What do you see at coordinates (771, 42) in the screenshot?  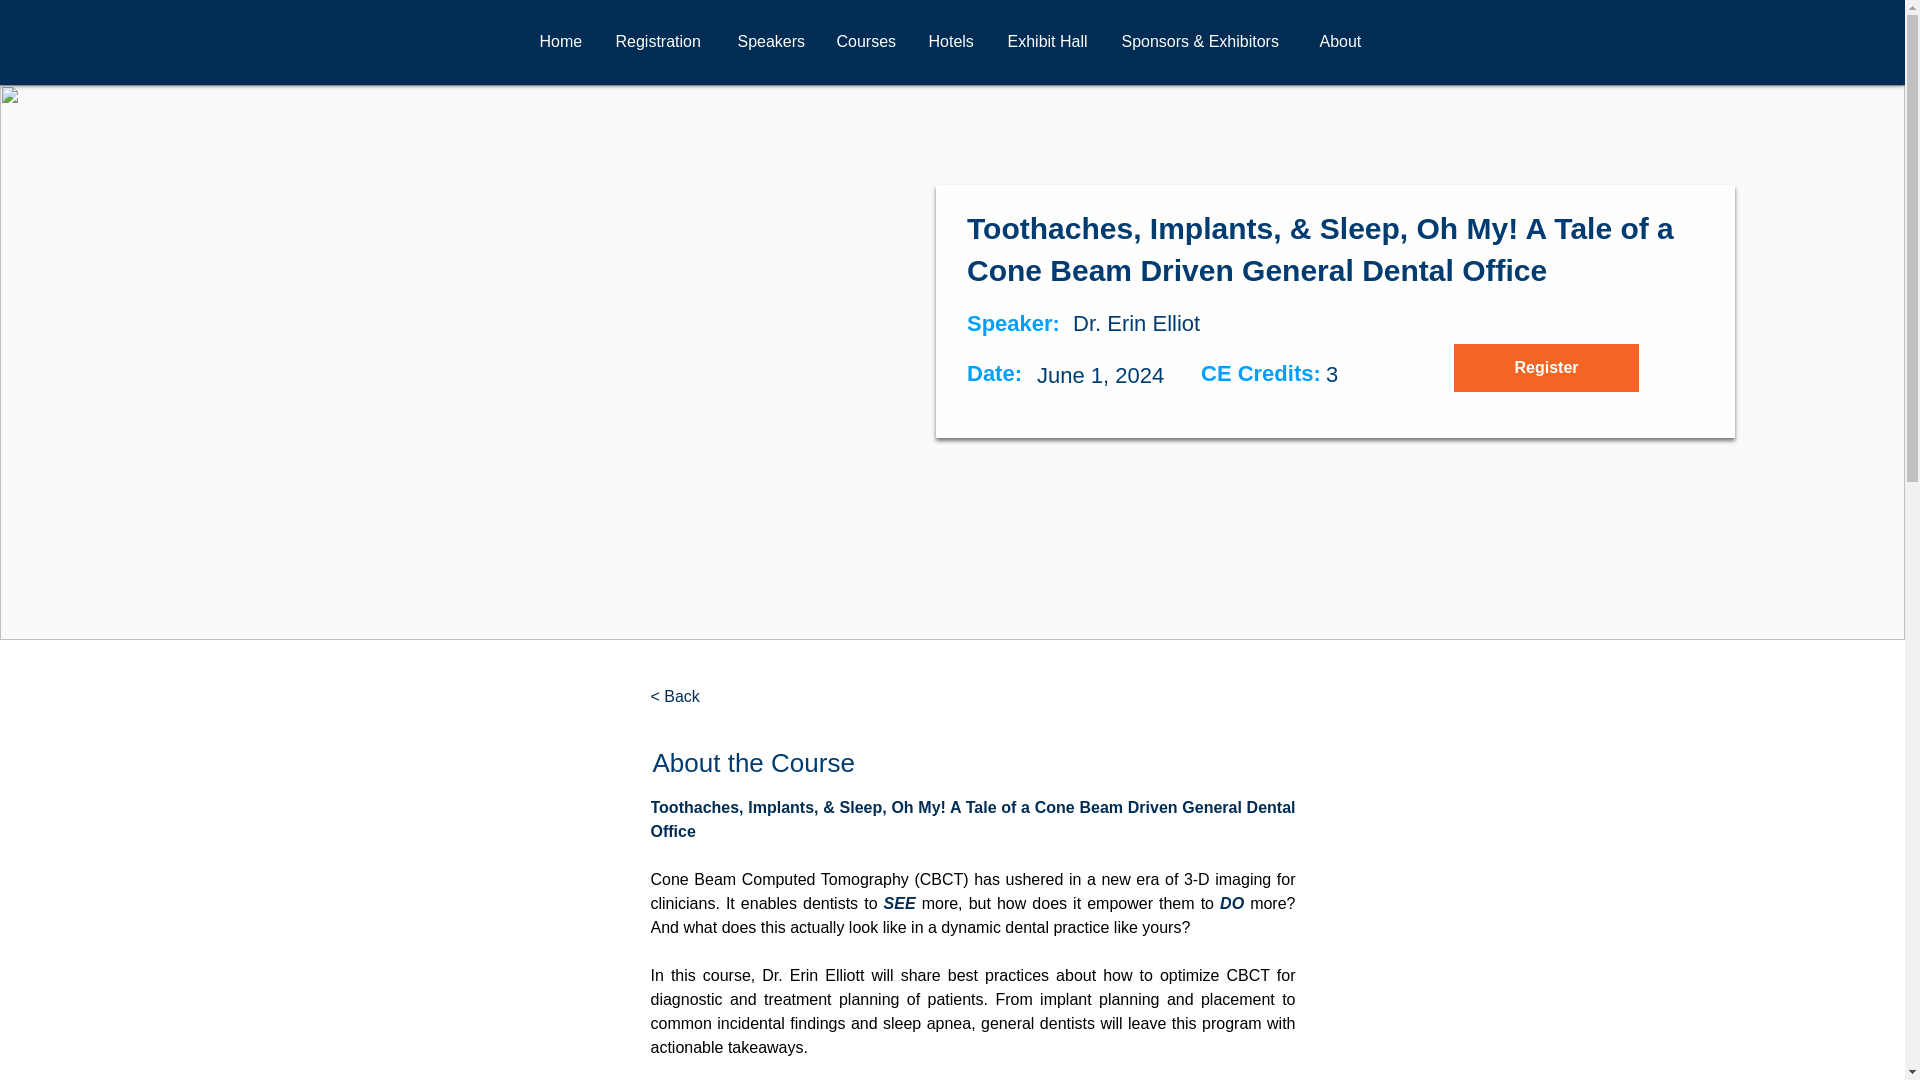 I see `Speakers` at bounding box center [771, 42].